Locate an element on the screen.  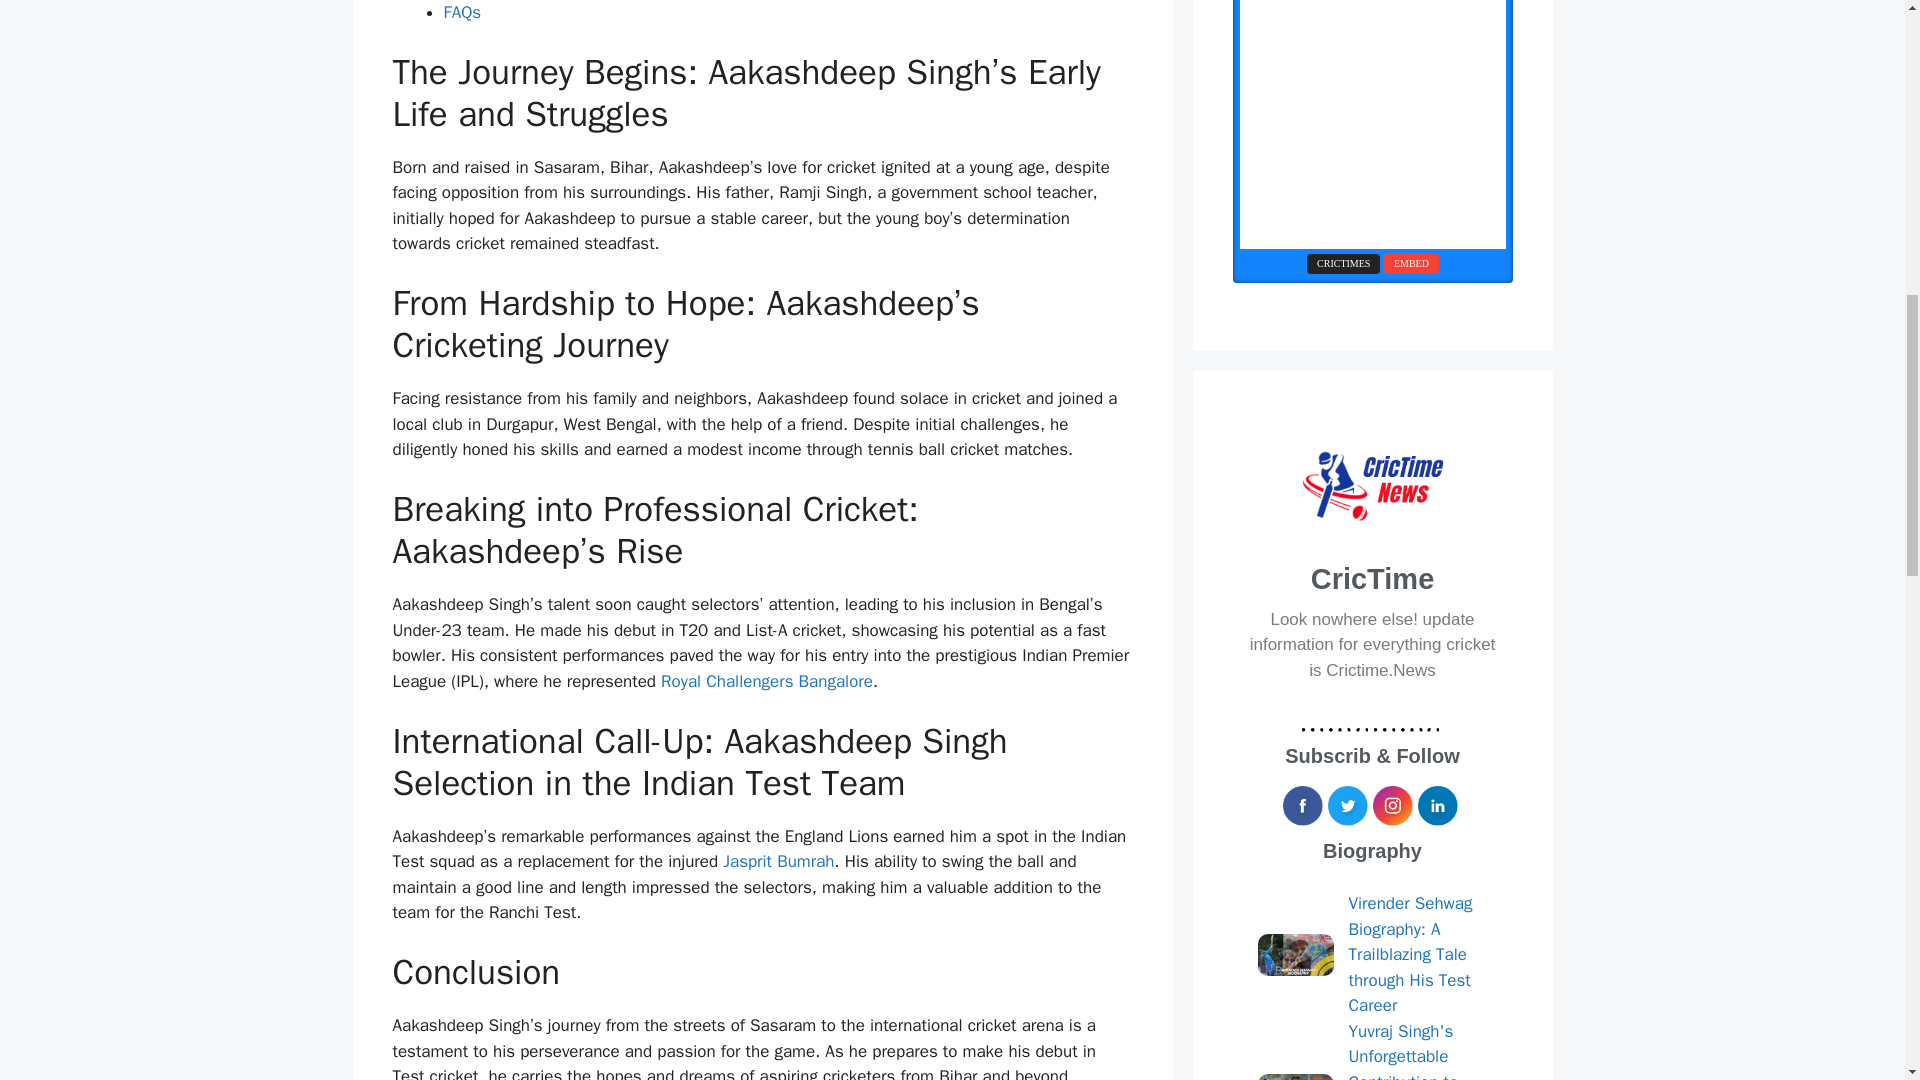
Royal Challengers Bangalore is located at coordinates (766, 681).